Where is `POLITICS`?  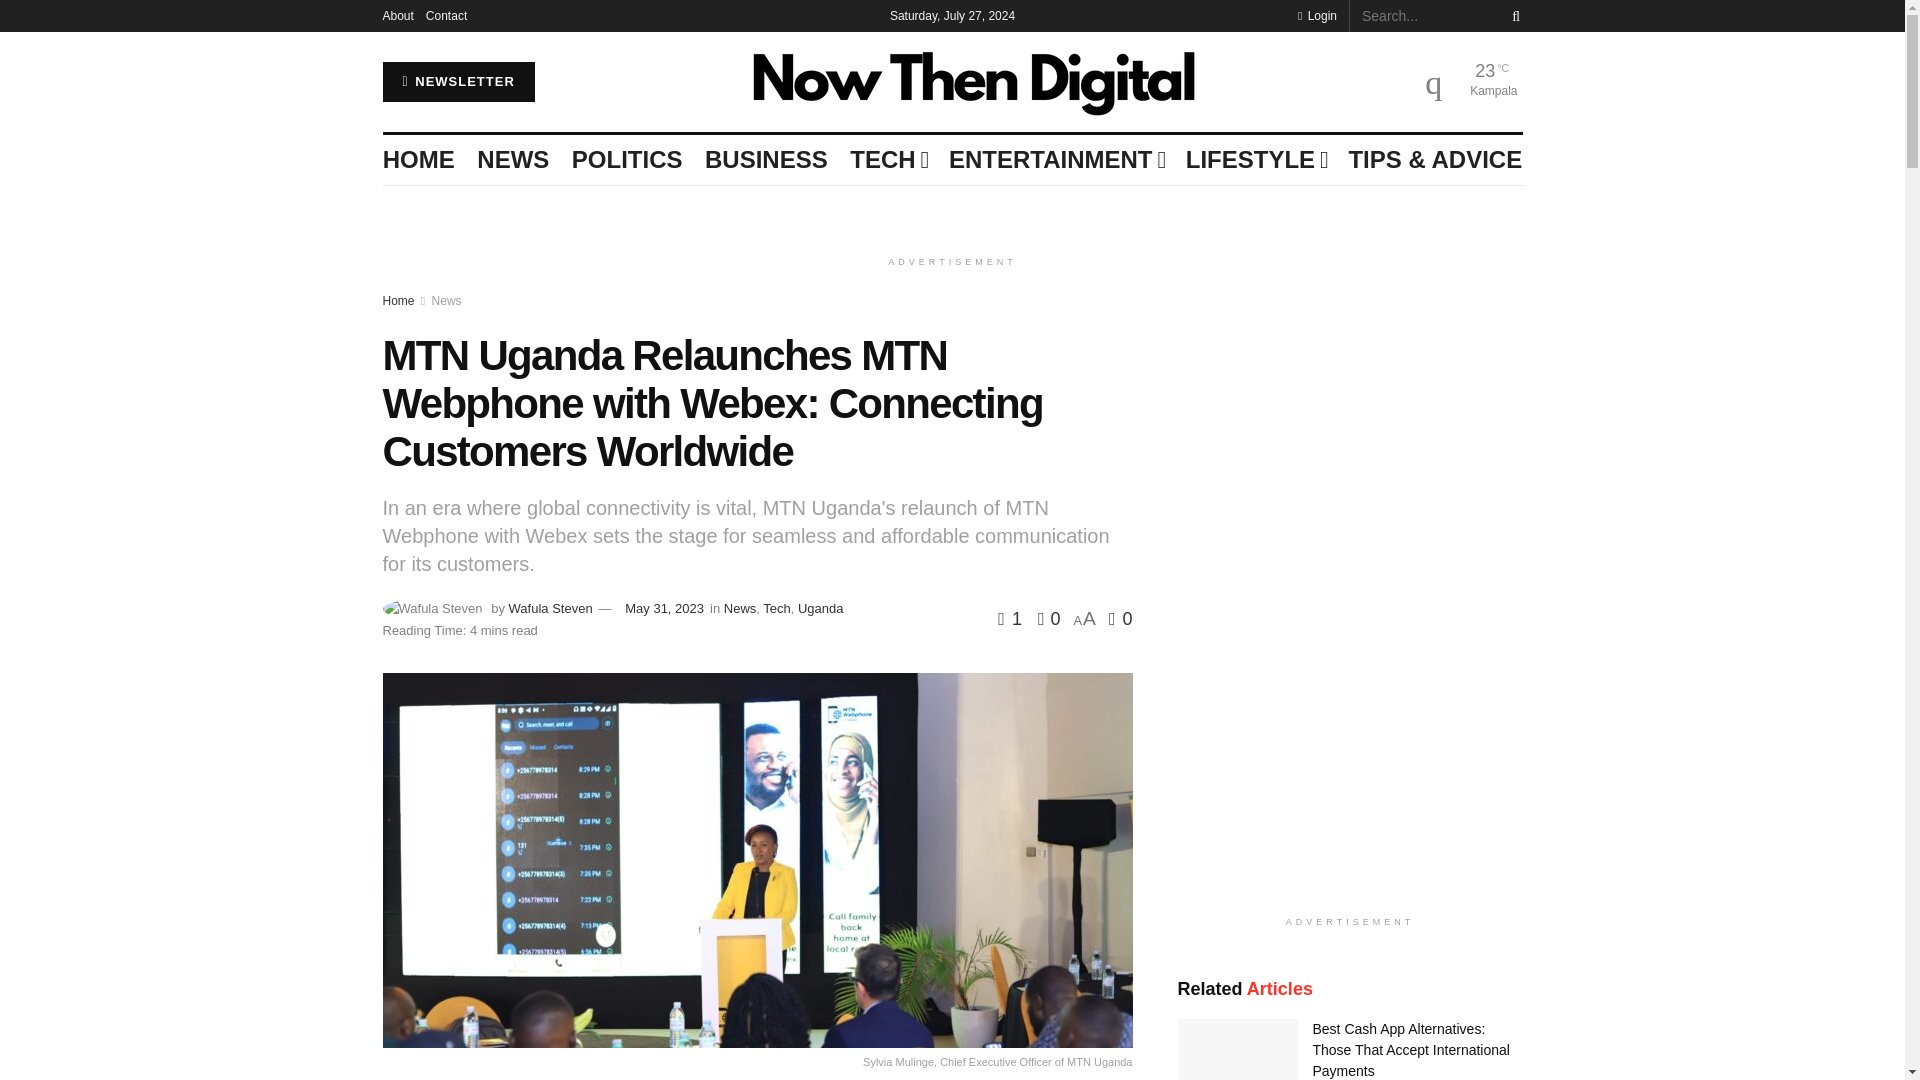
POLITICS is located at coordinates (628, 160).